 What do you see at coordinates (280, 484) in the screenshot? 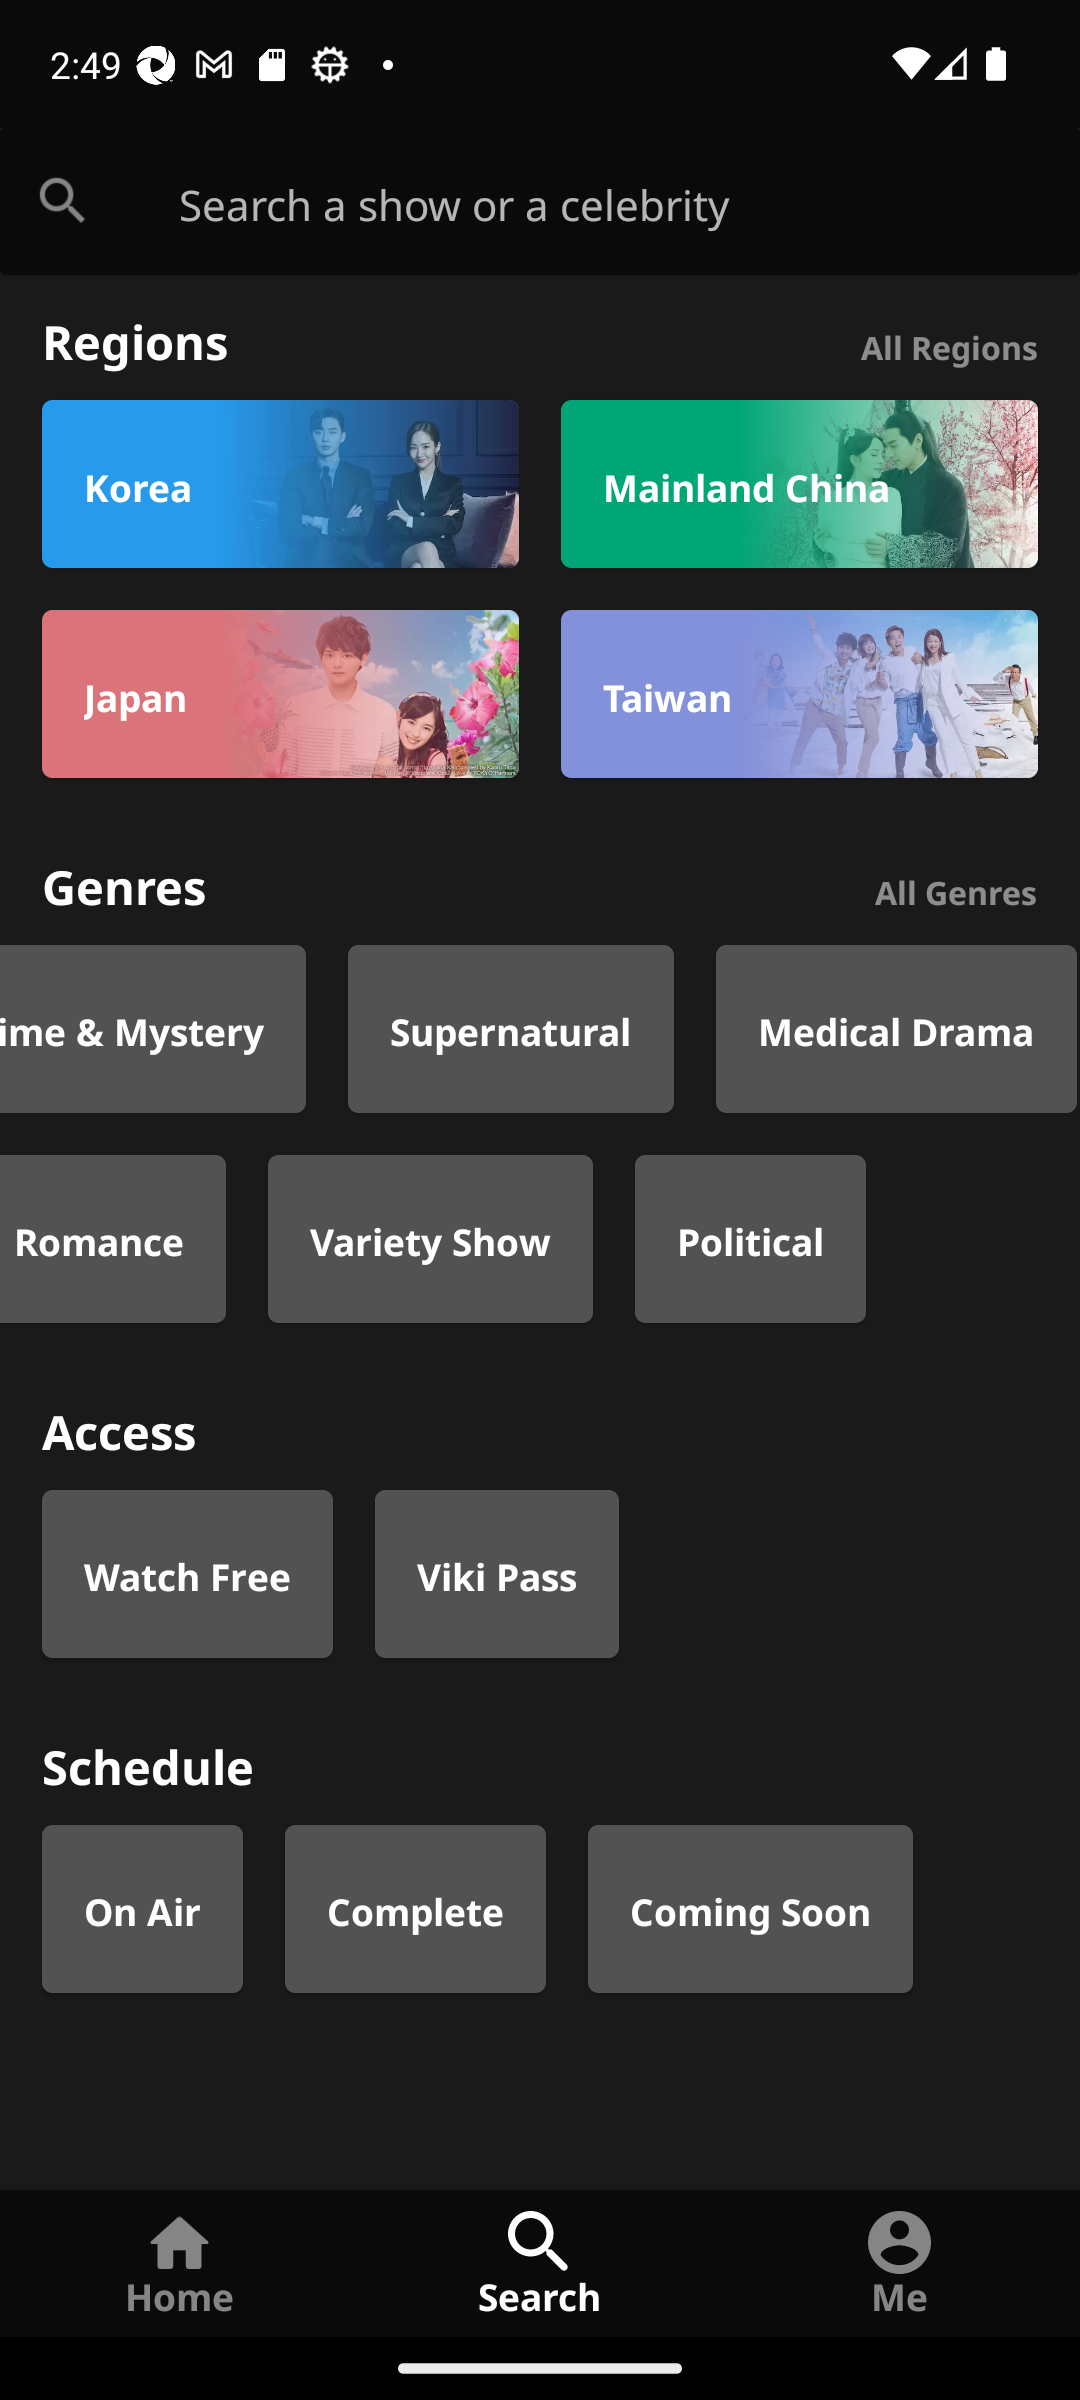
I see `filter_region_kr Korea` at bounding box center [280, 484].